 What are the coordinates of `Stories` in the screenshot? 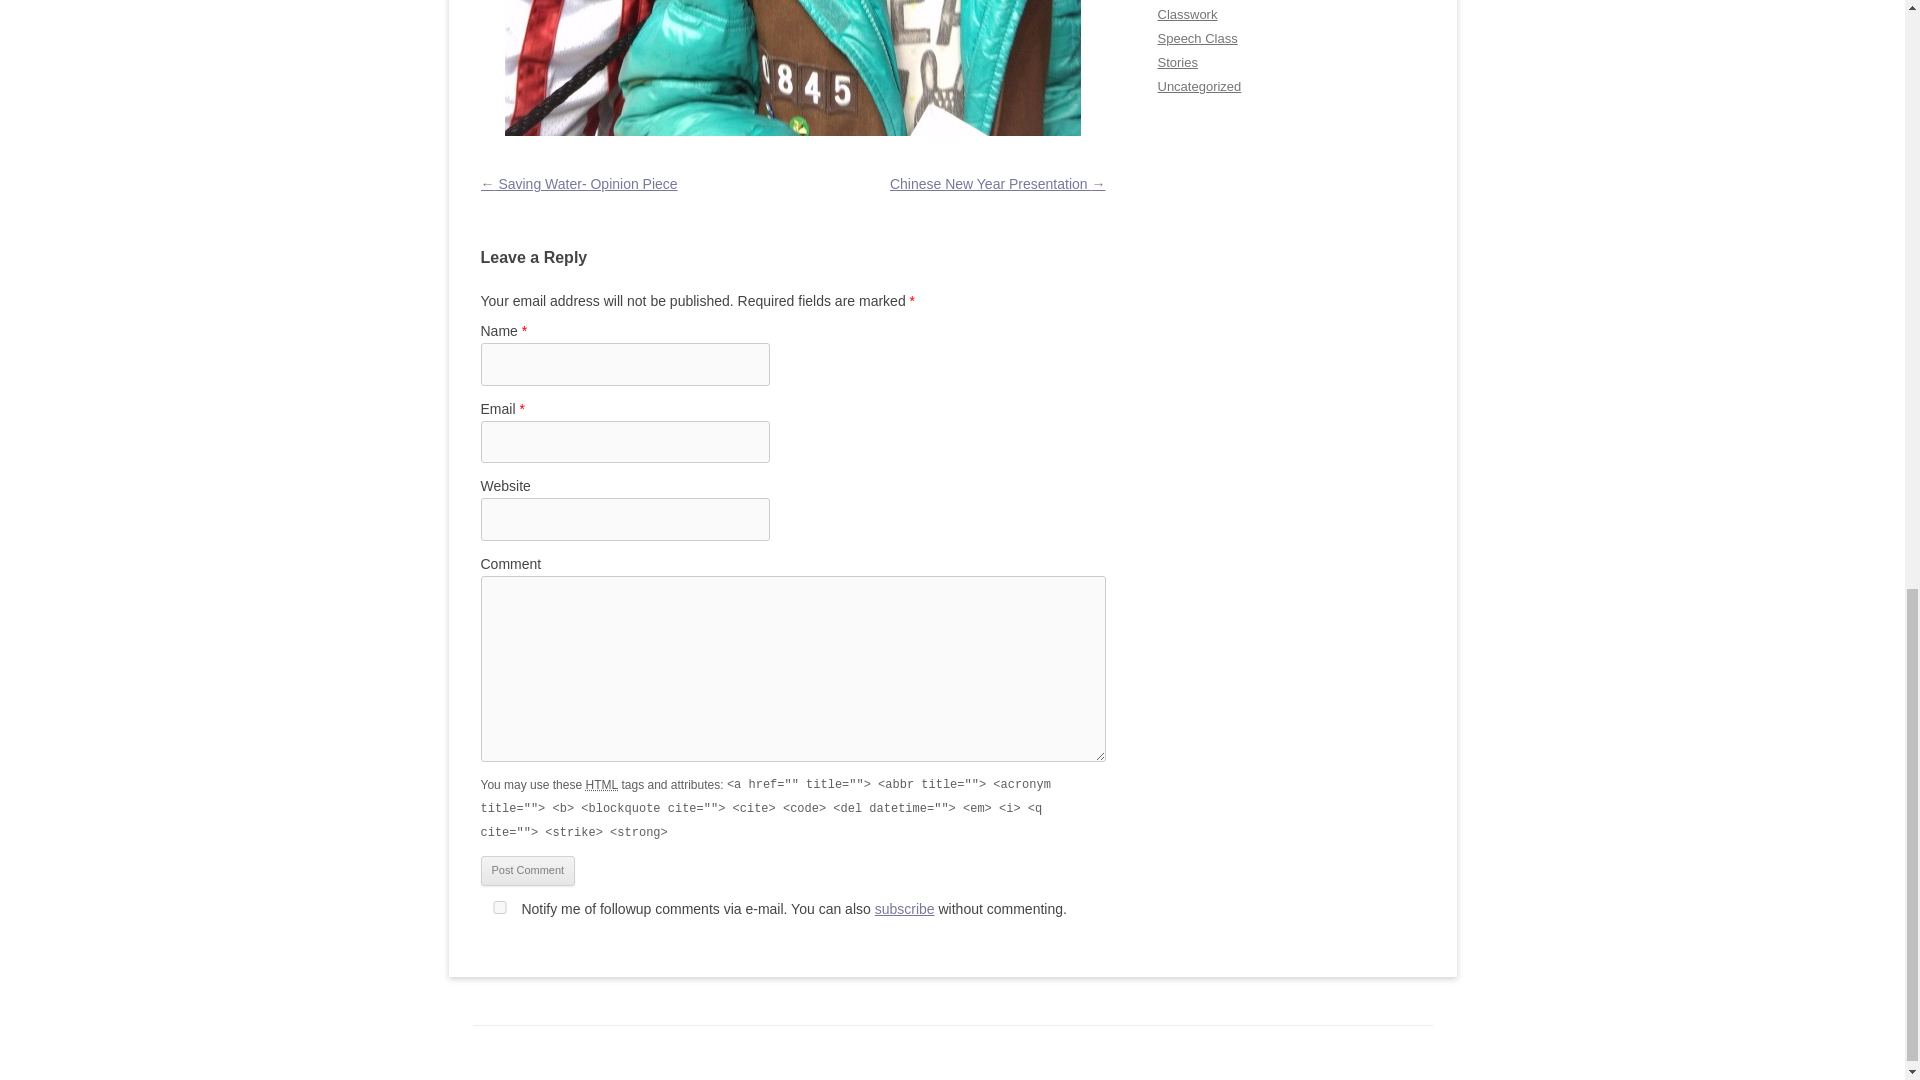 It's located at (1178, 62).